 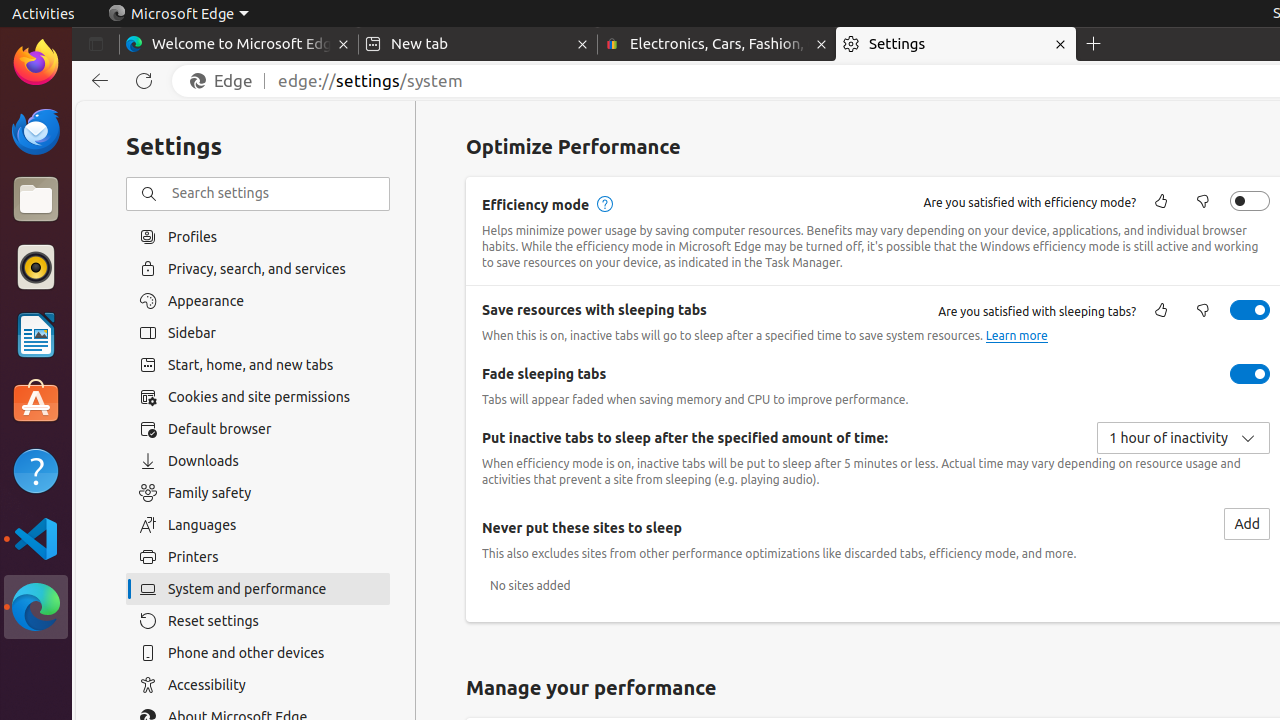 What do you see at coordinates (1247, 524) in the screenshot?
I see `Add site to never put these sites to sleep list` at bounding box center [1247, 524].